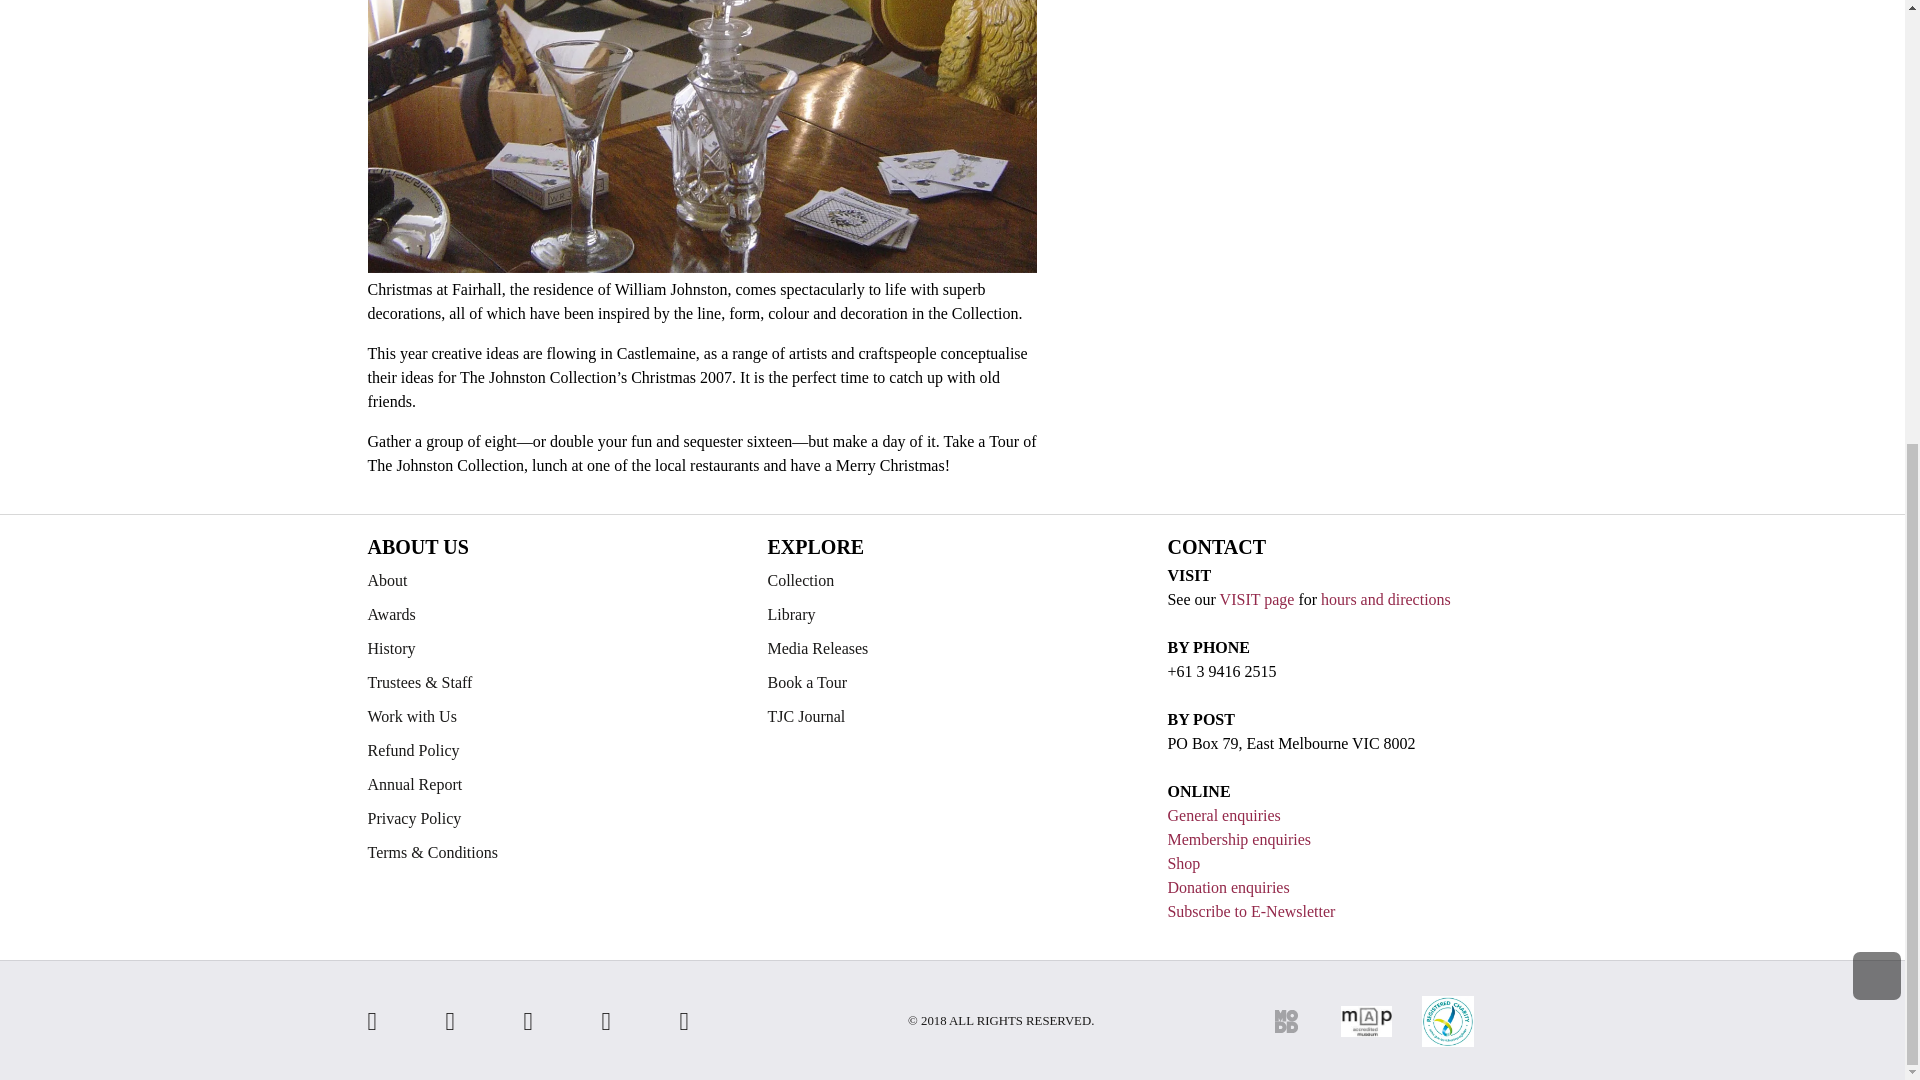 The height and width of the screenshot is (1080, 1920). Describe the element at coordinates (1184, 863) in the screenshot. I see `Shop` at that location.